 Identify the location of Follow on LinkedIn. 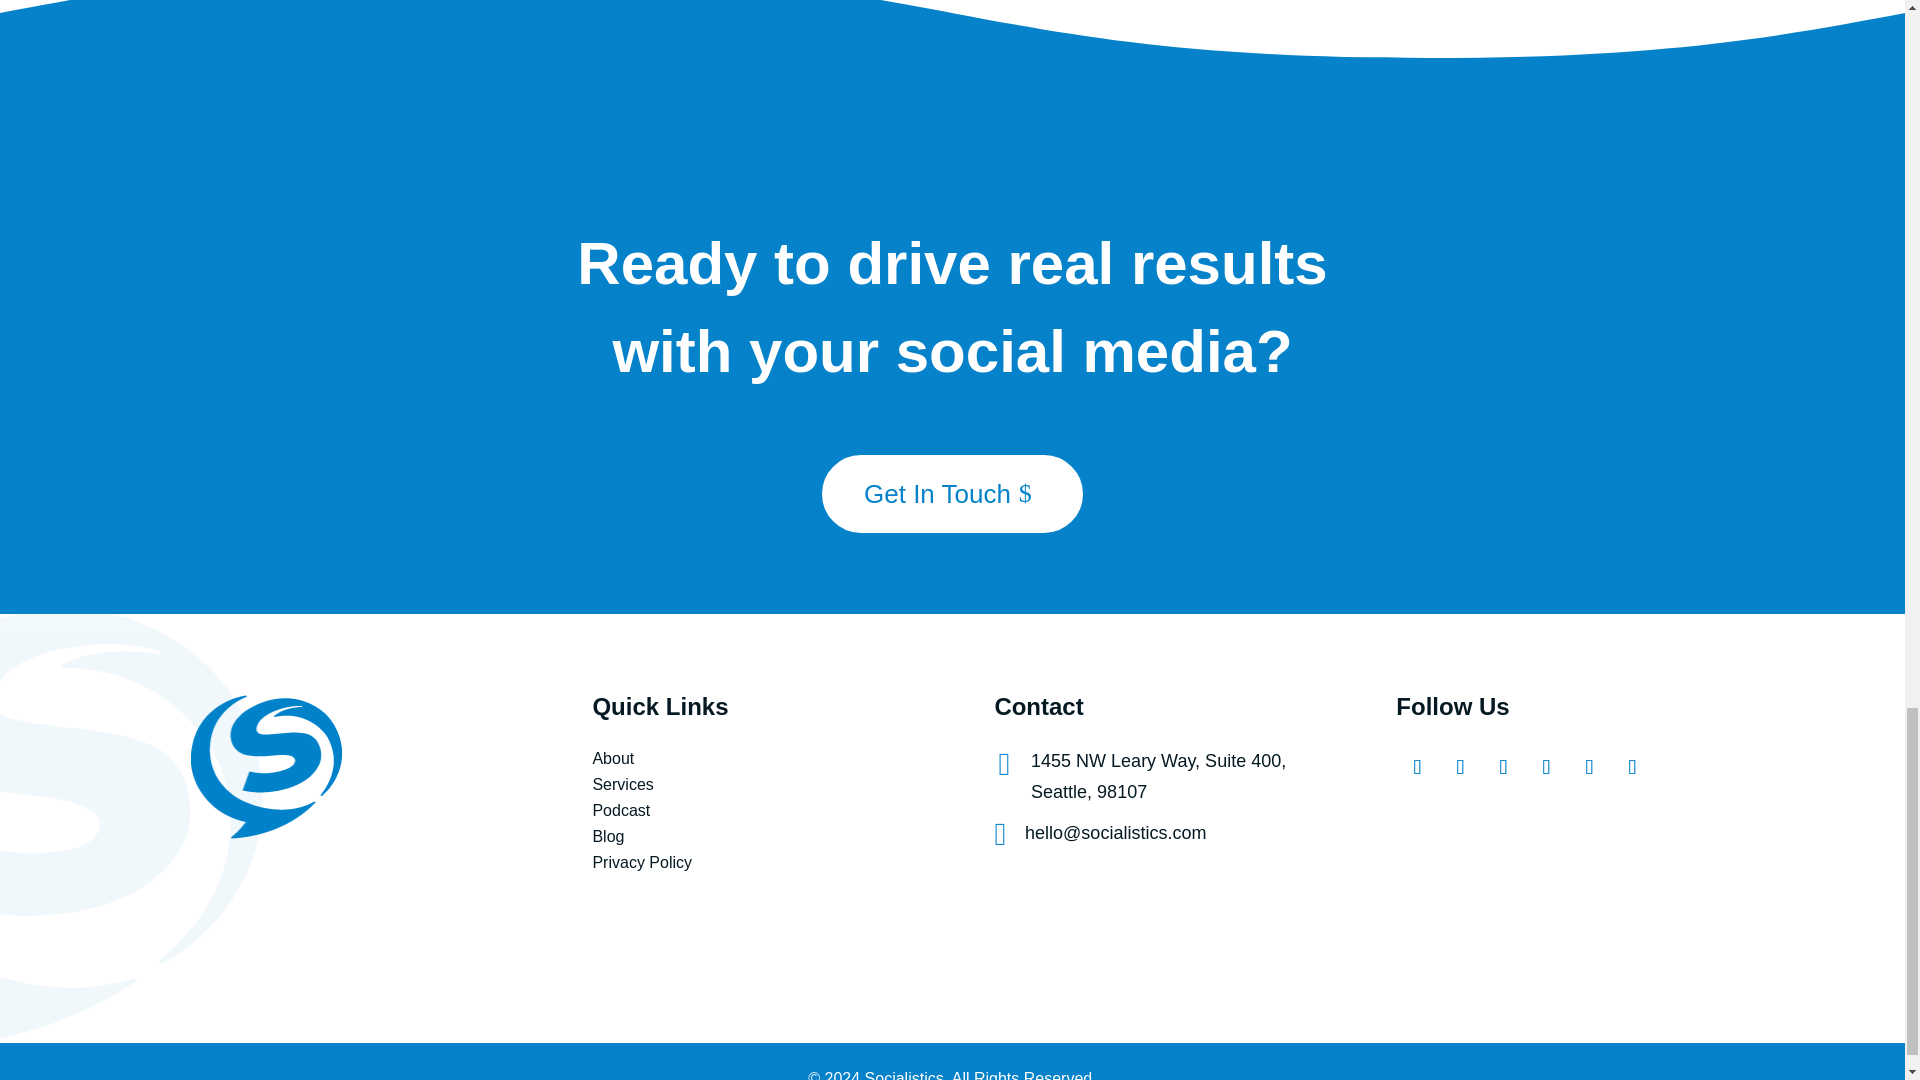
(1586, 763).